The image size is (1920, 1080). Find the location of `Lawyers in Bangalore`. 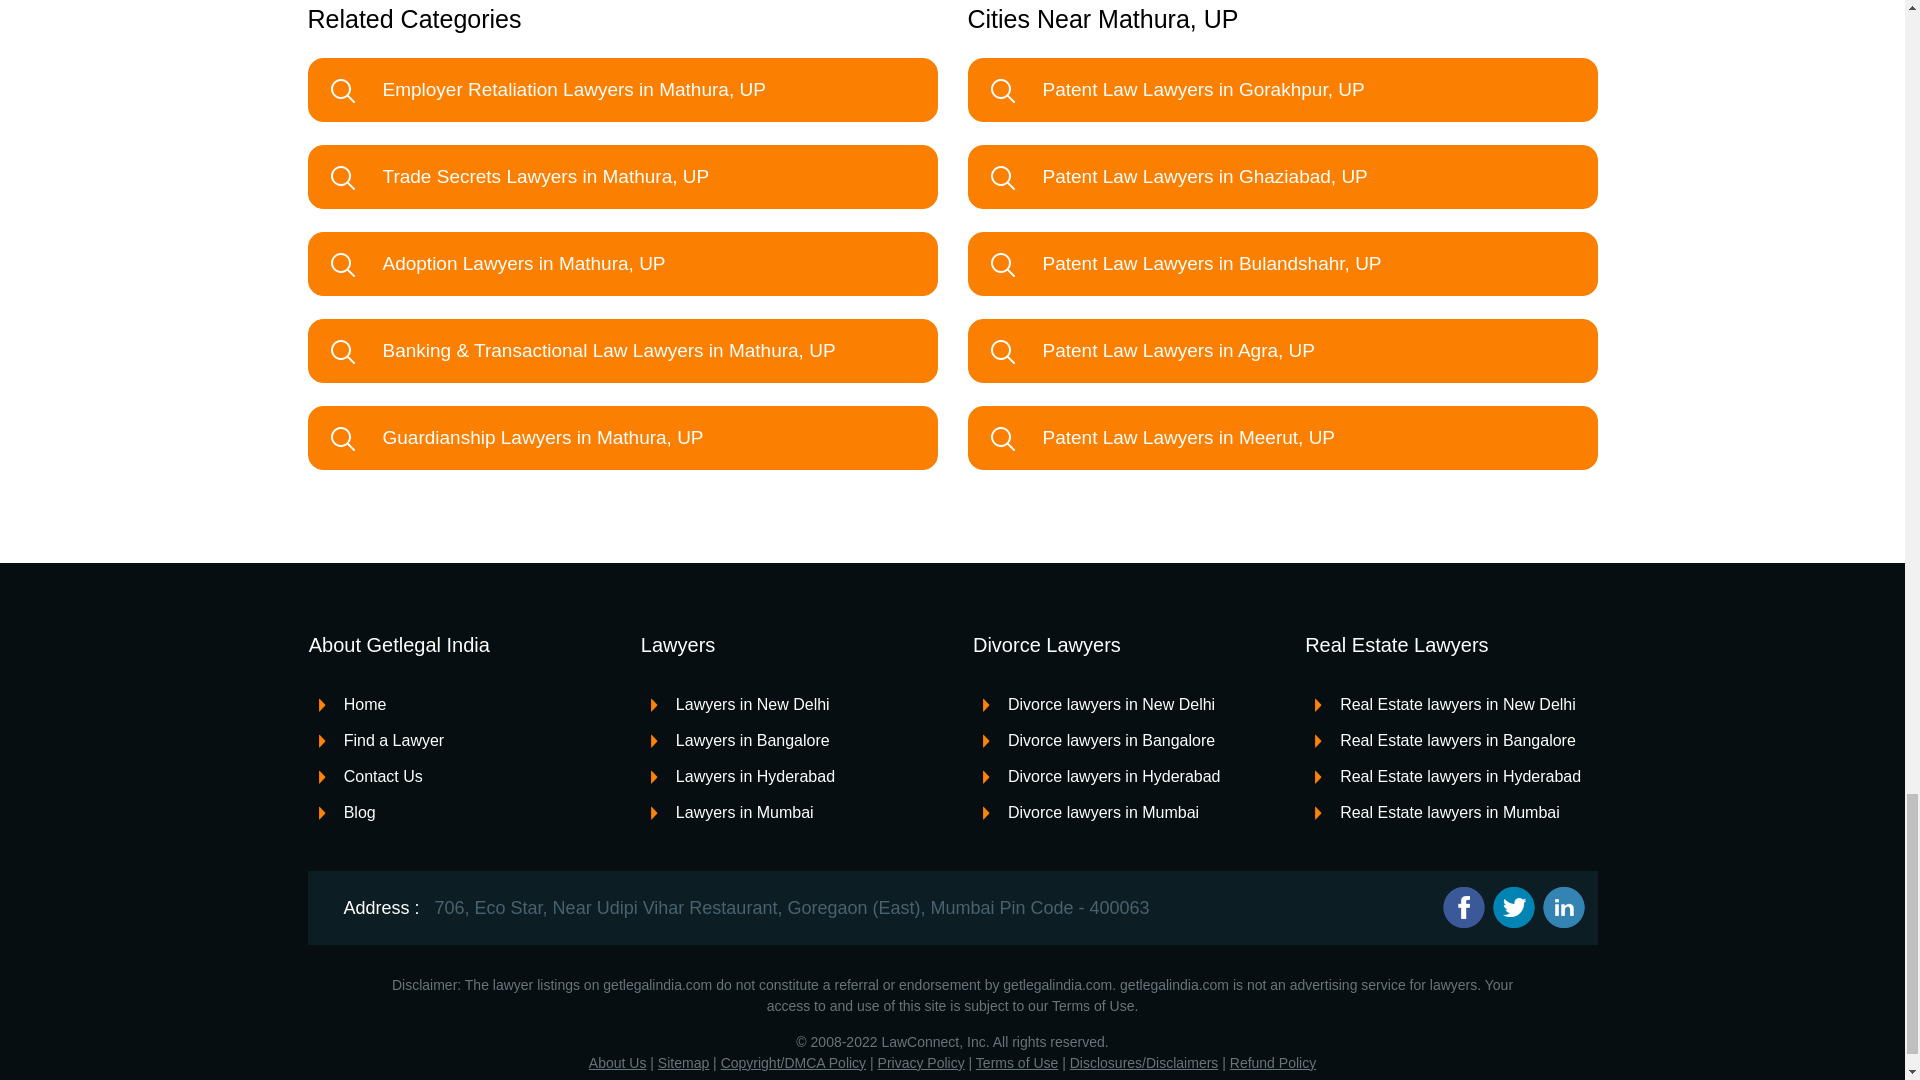

Lawyers in Bangalore is located at coordinates (740, 740).